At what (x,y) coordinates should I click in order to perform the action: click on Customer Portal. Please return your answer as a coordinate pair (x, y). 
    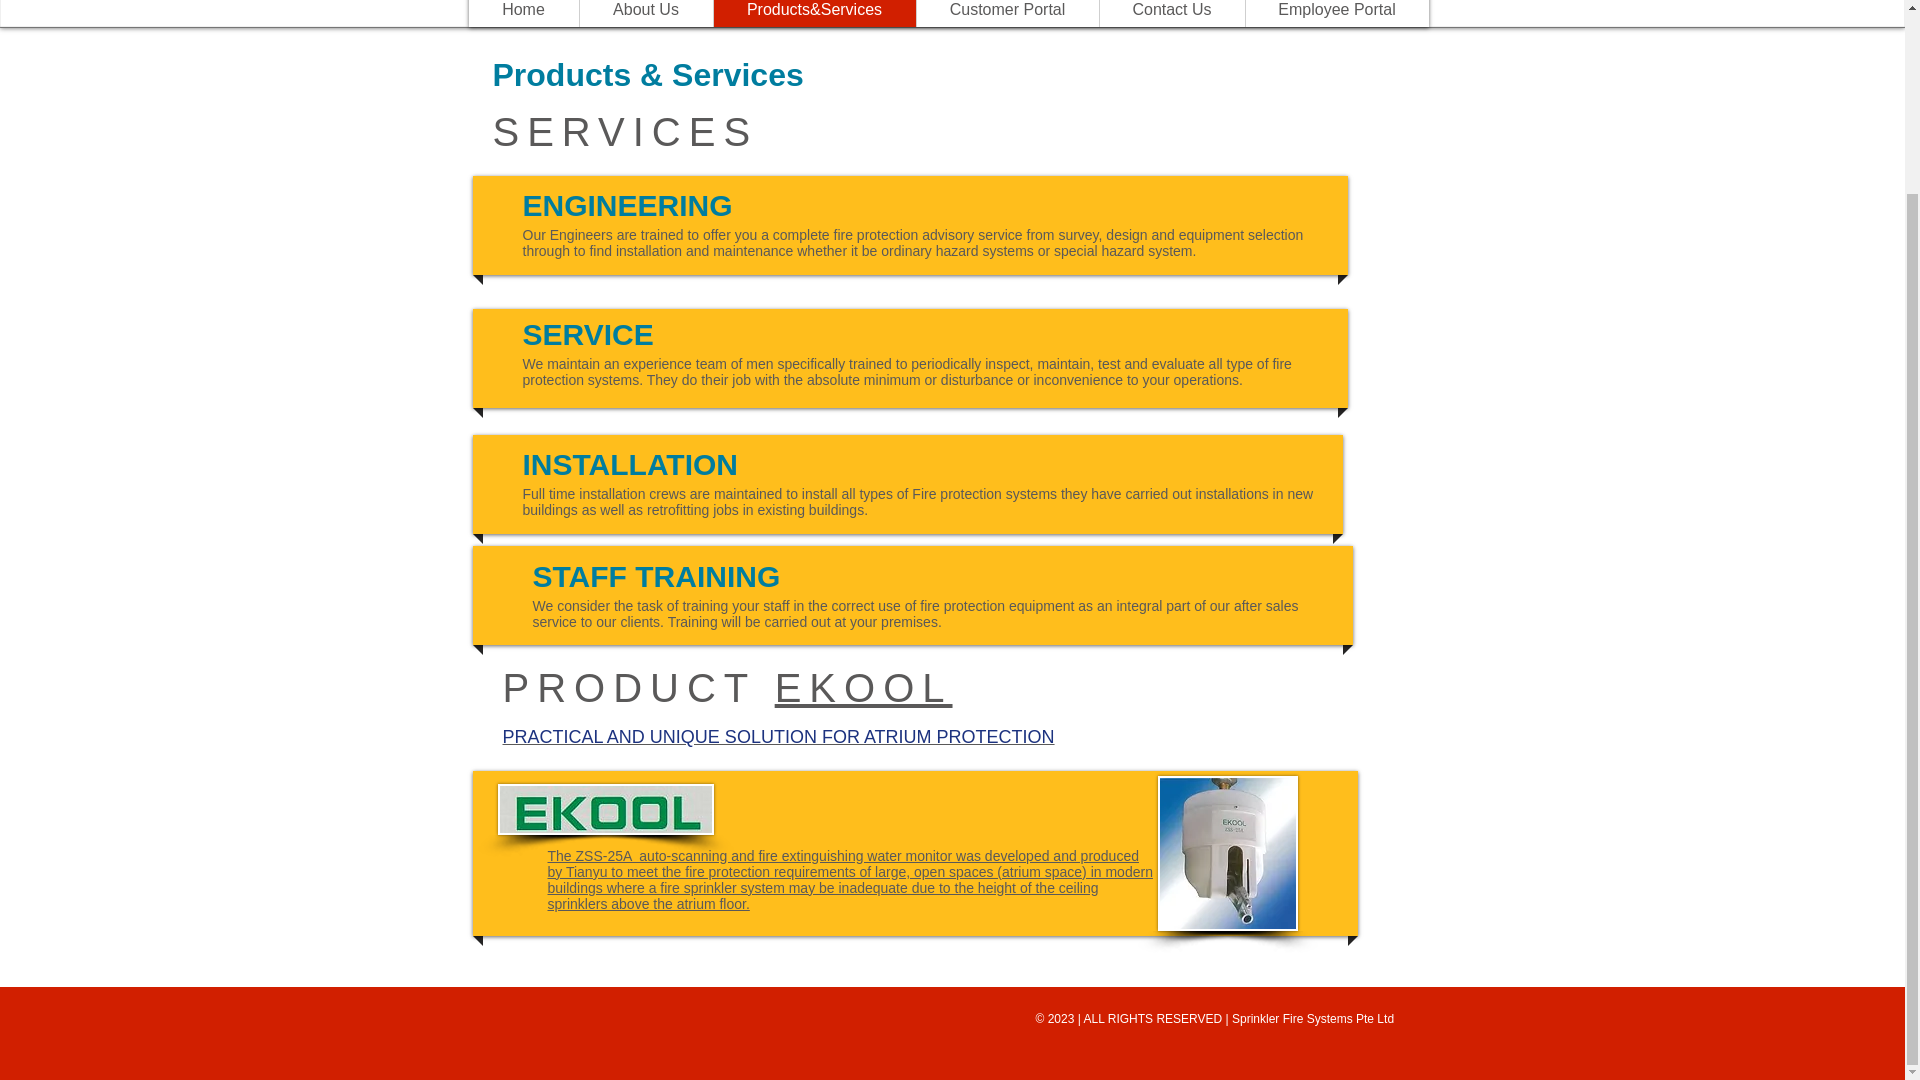
    Looking at the image, I should click on (1006, 14).